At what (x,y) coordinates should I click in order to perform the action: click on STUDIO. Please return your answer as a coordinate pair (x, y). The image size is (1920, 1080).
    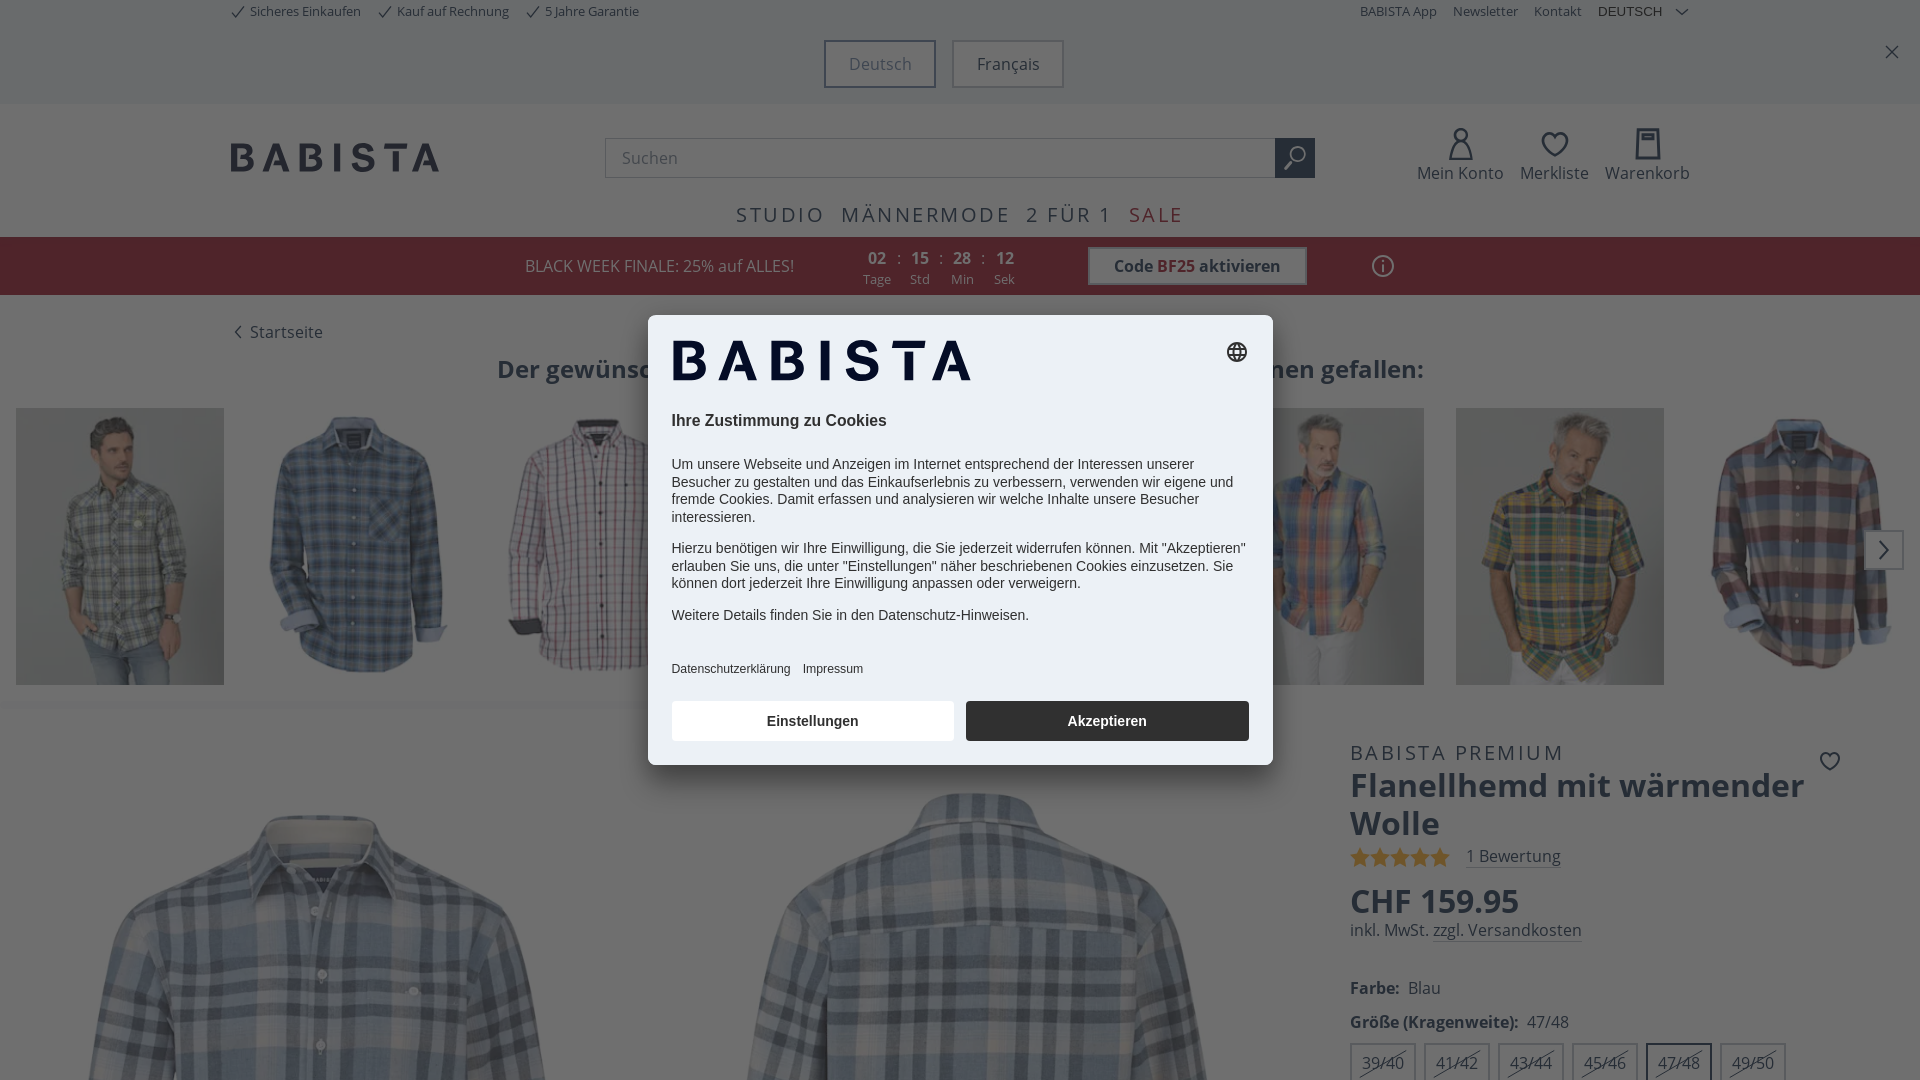
    Looking at the image, I should click on (780, 214).